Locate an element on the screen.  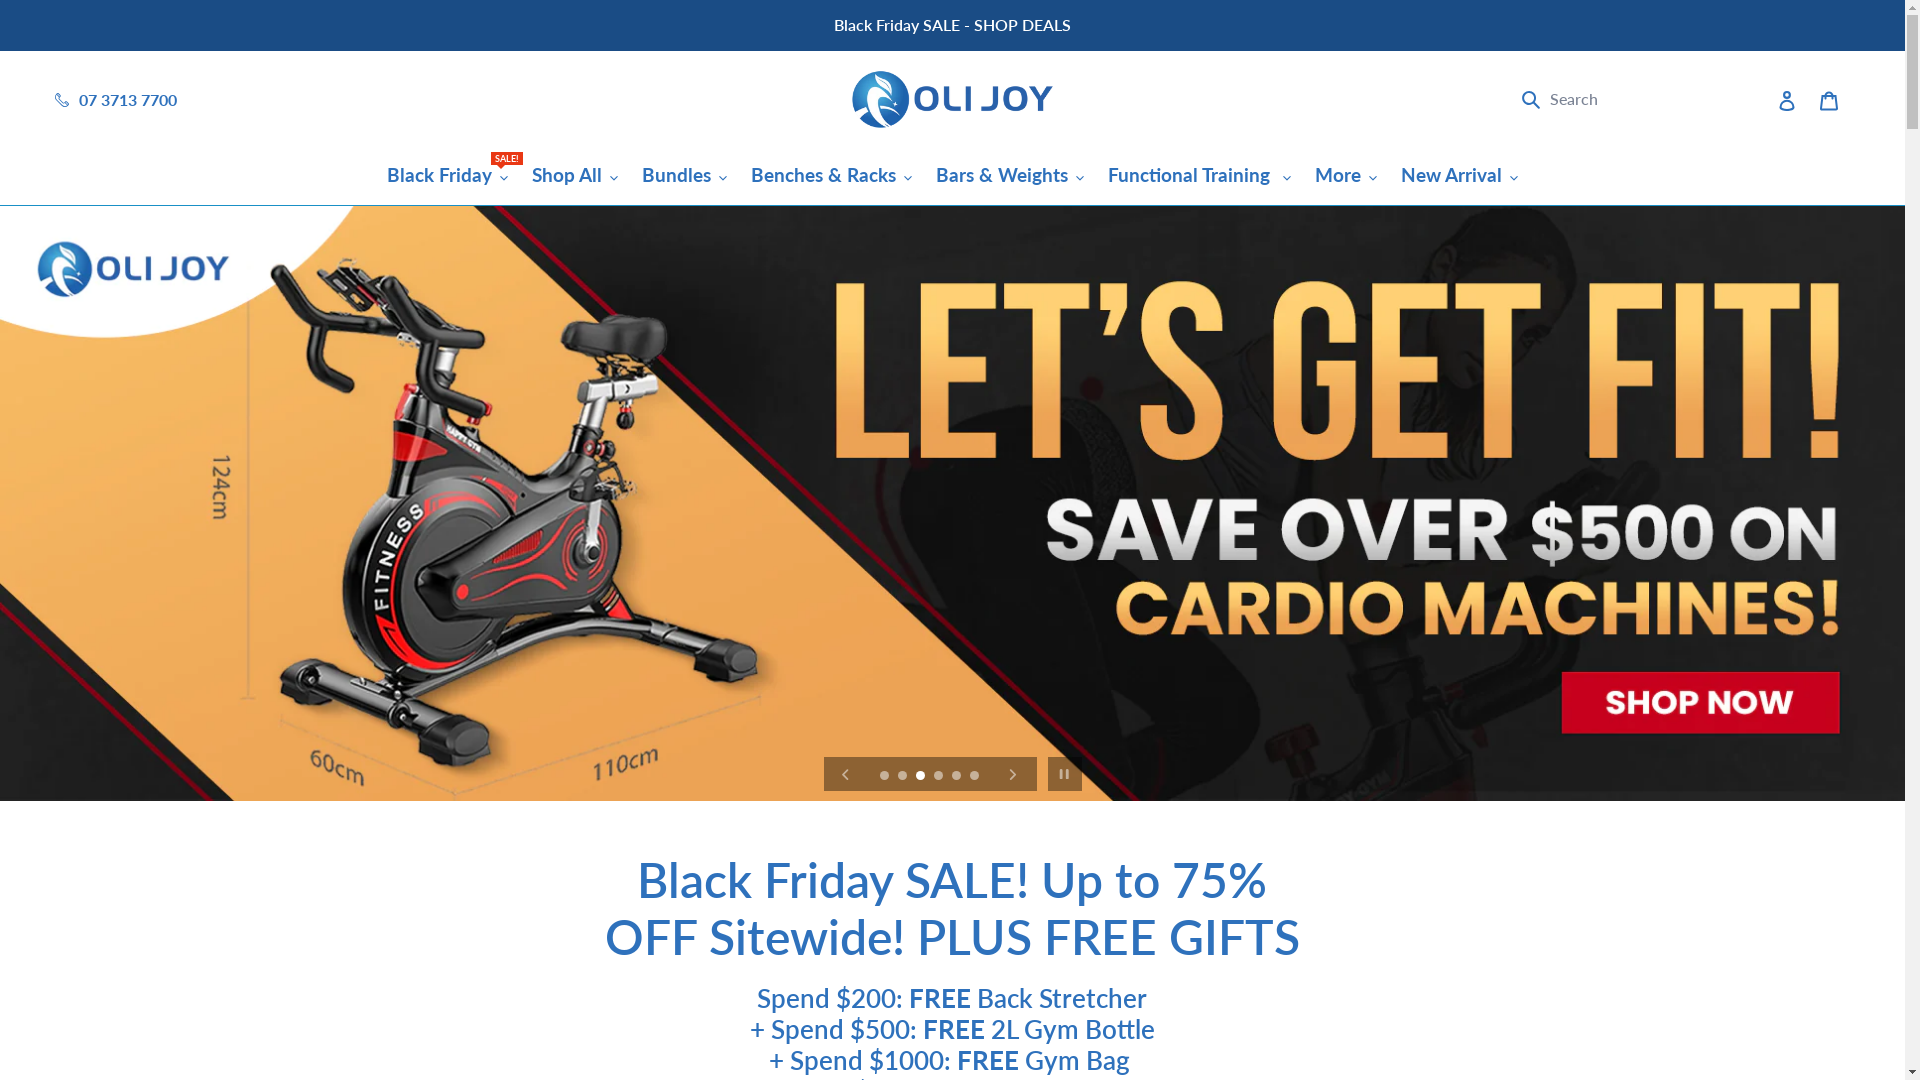
Bundles is located at coordinates (684, 176).